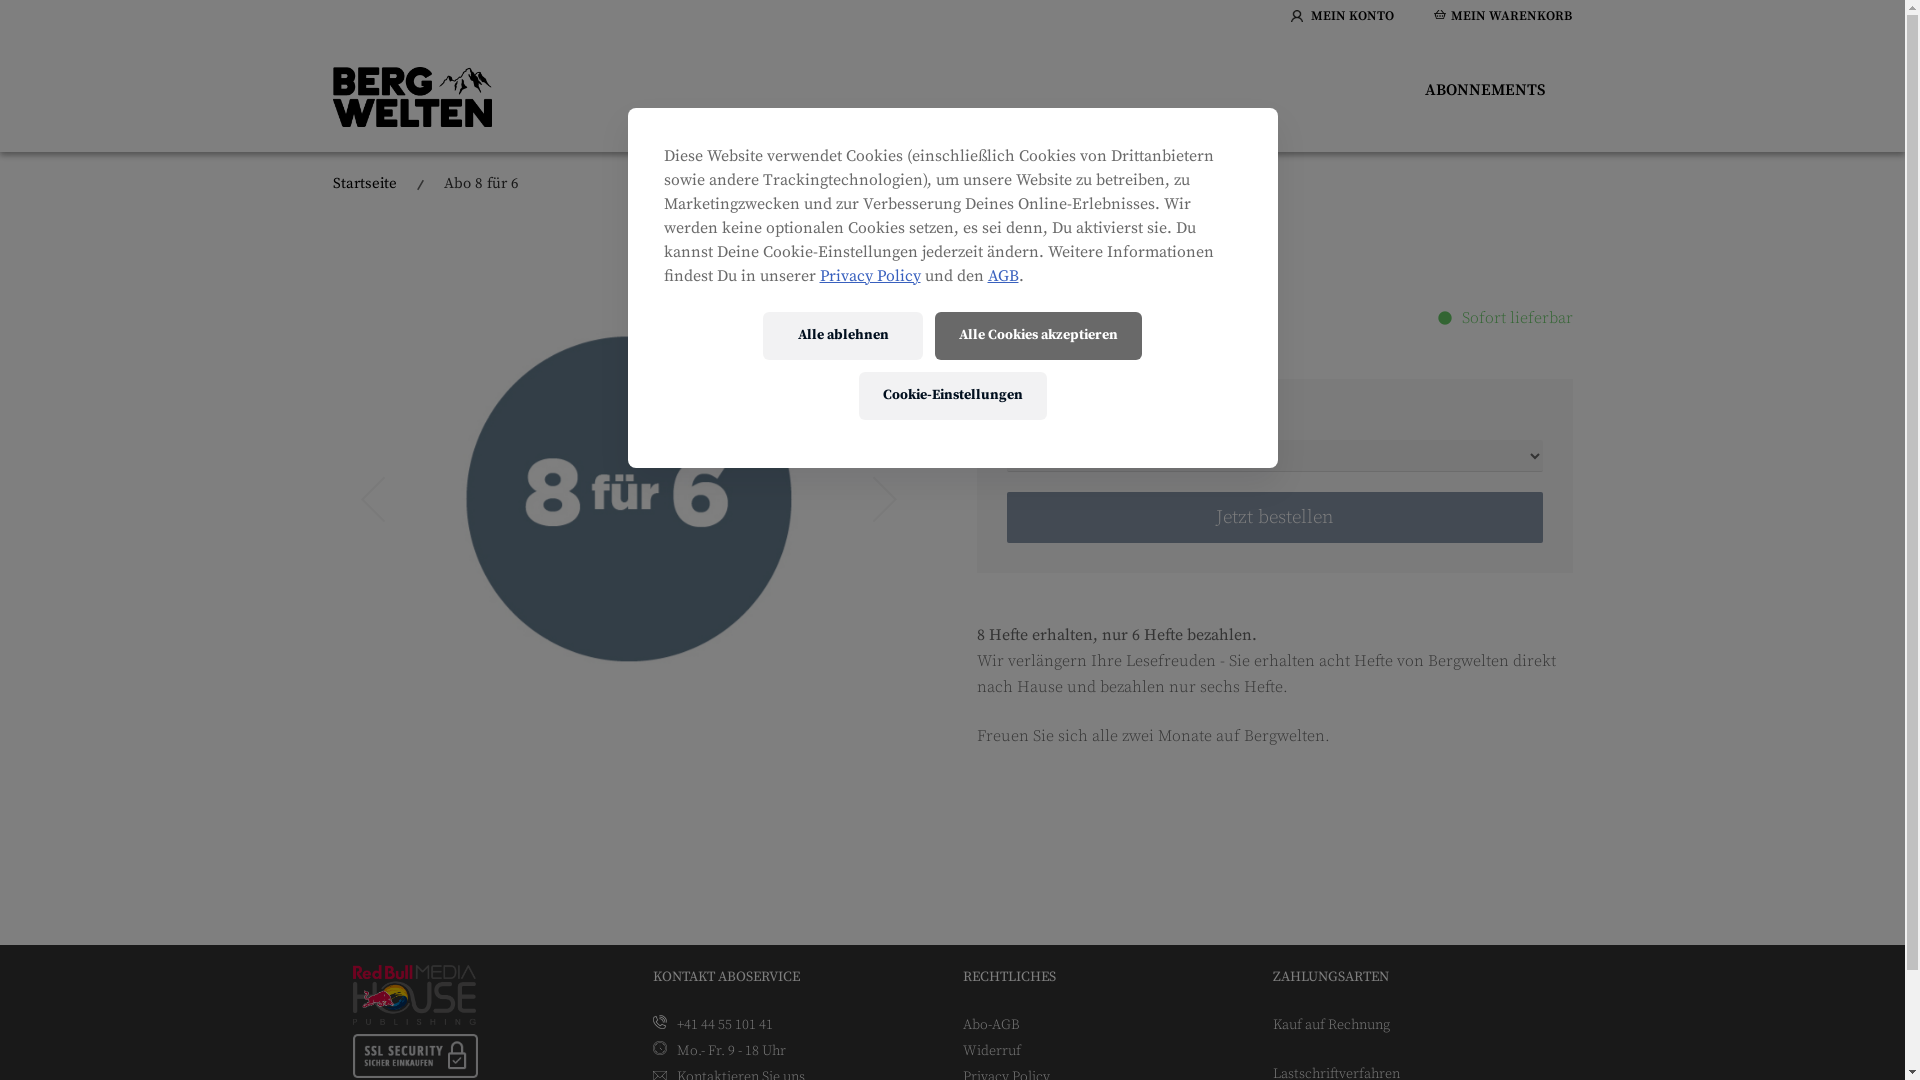 The width and height of the screenshot is (1920, 1080). Describe the element at coordinates (870, 276) in the screenshot. I see `Privacy Policy` at that location.